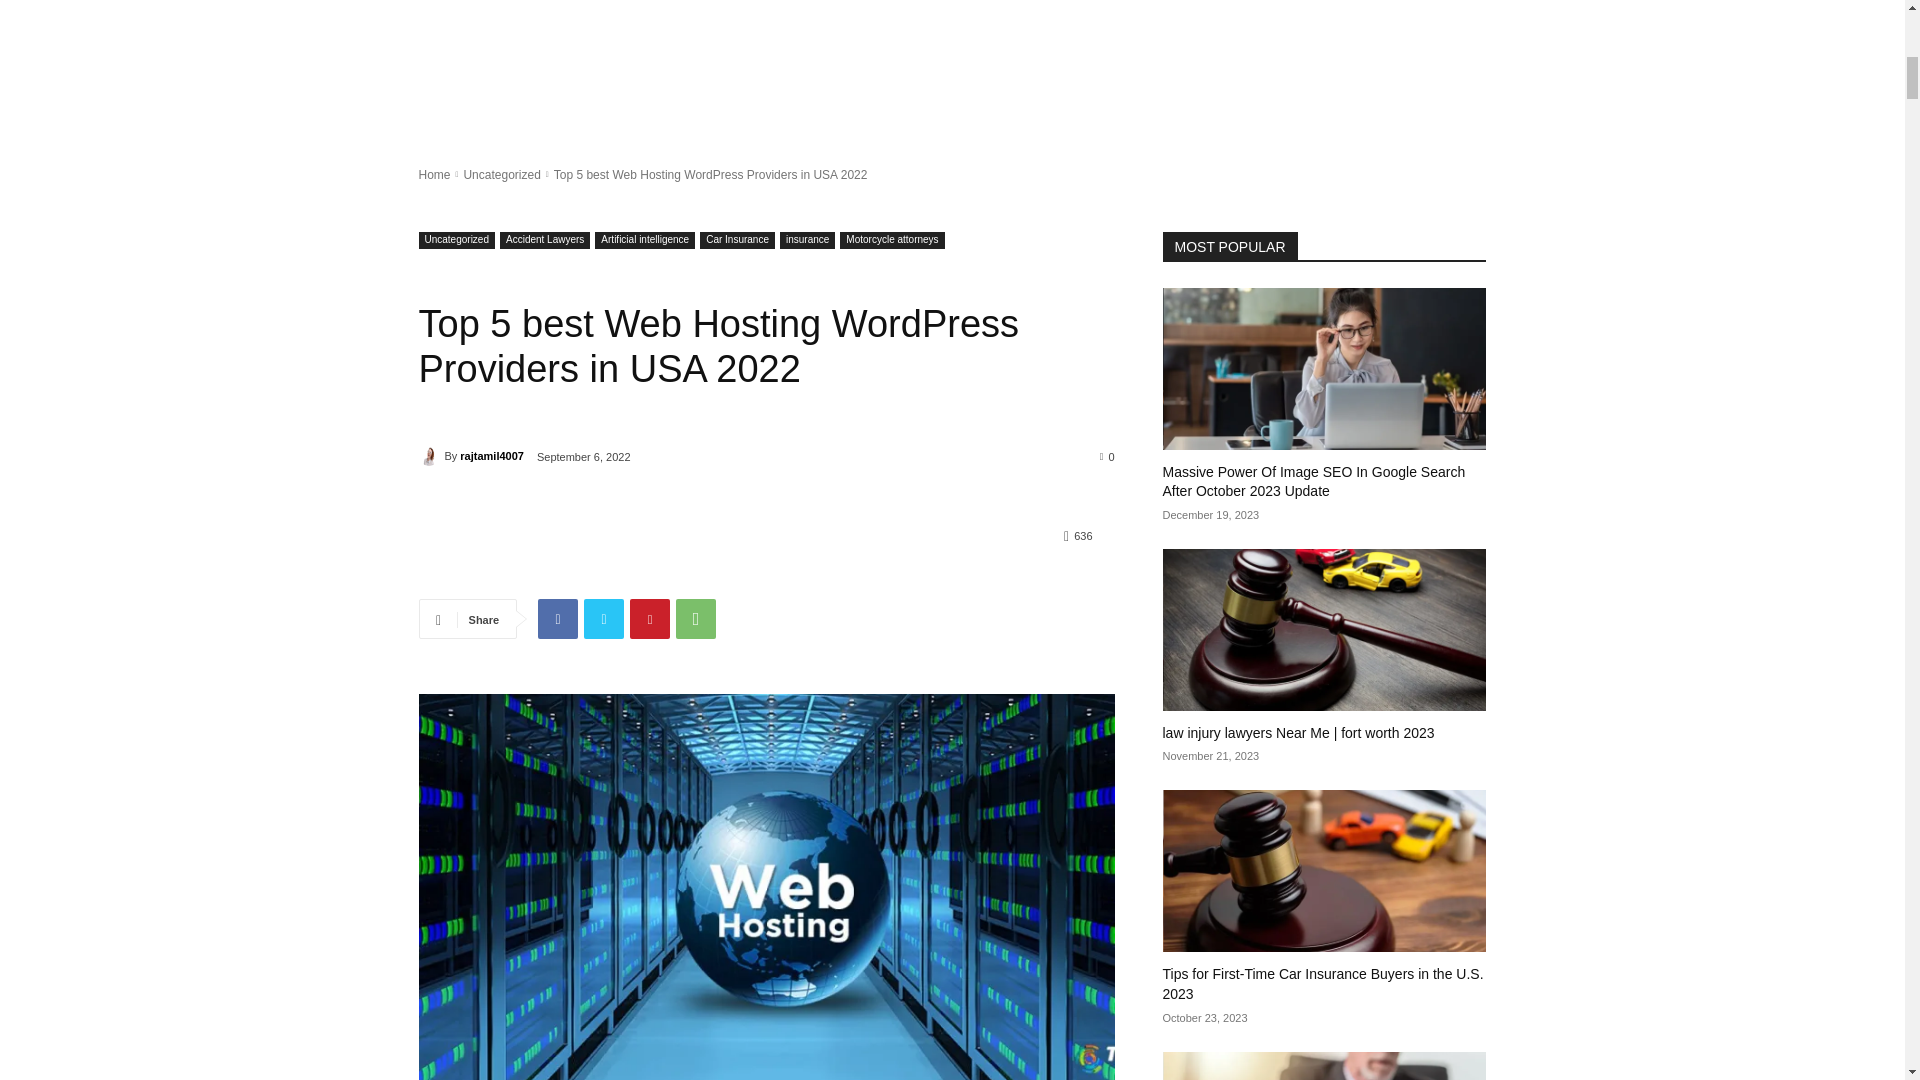 The height and width of the screenshot is (1080, 1920). Describe the element at coordinates (500, 175) in the screenshot. I see `View all posts in Uncategorized` at that location.